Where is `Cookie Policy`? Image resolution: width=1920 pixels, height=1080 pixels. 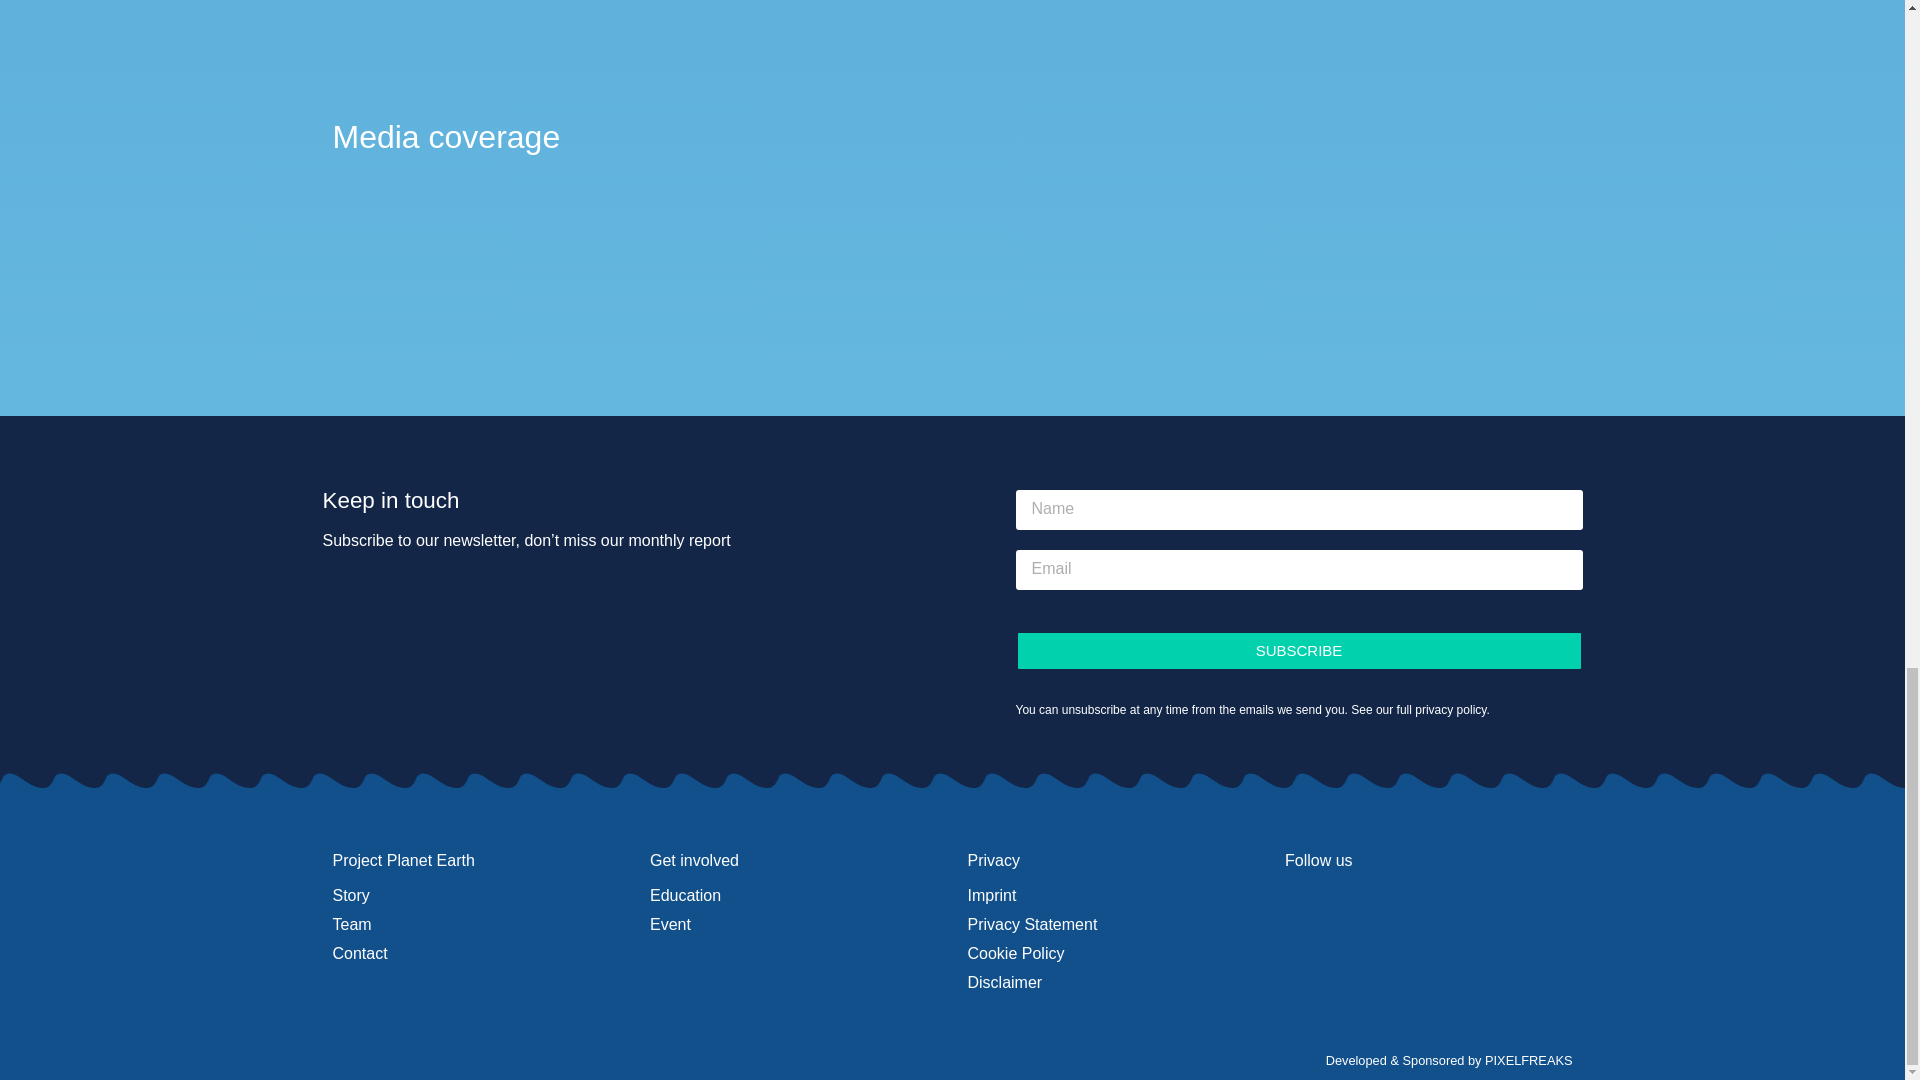
Cookie Policy is located at coordinates (1111, 953).